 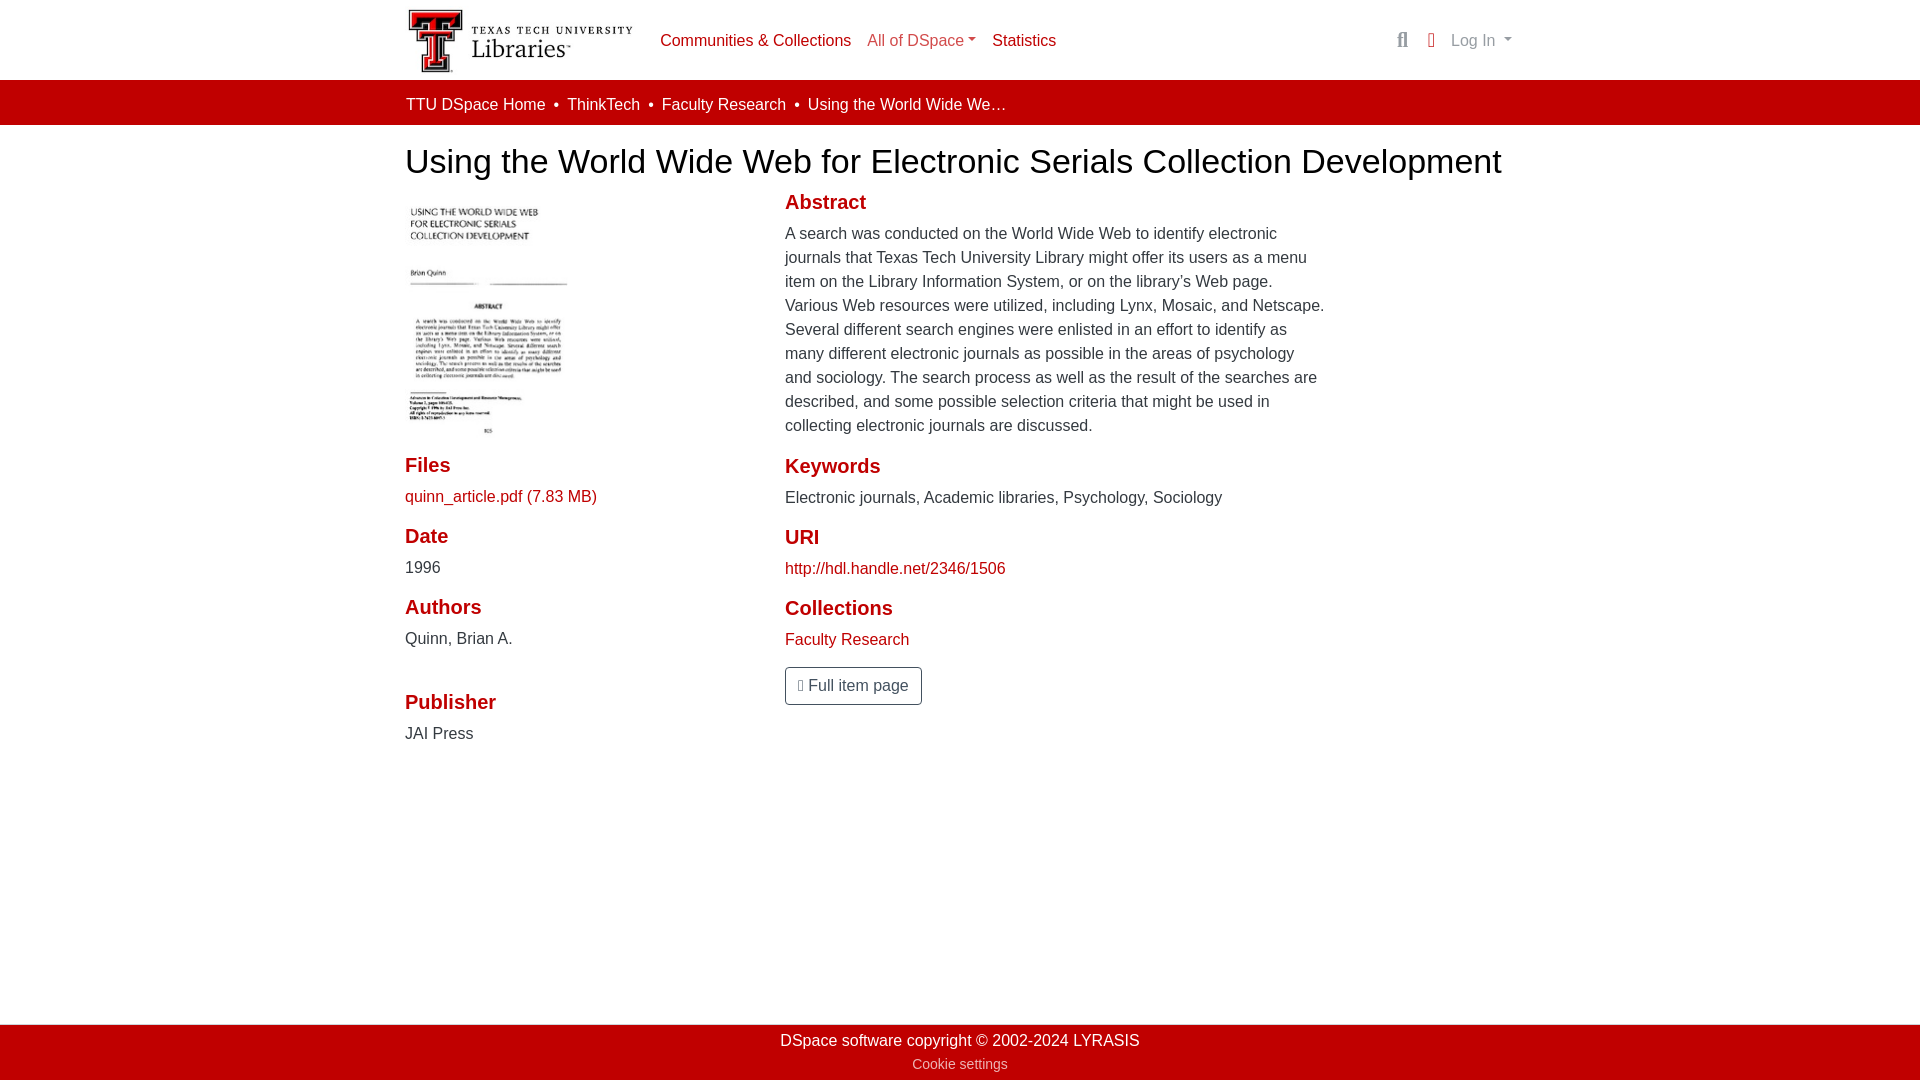 What do you see at coordinates (1430, 40) in the screenshot?
I see `Language switch` at bounding box center [1430, 40].